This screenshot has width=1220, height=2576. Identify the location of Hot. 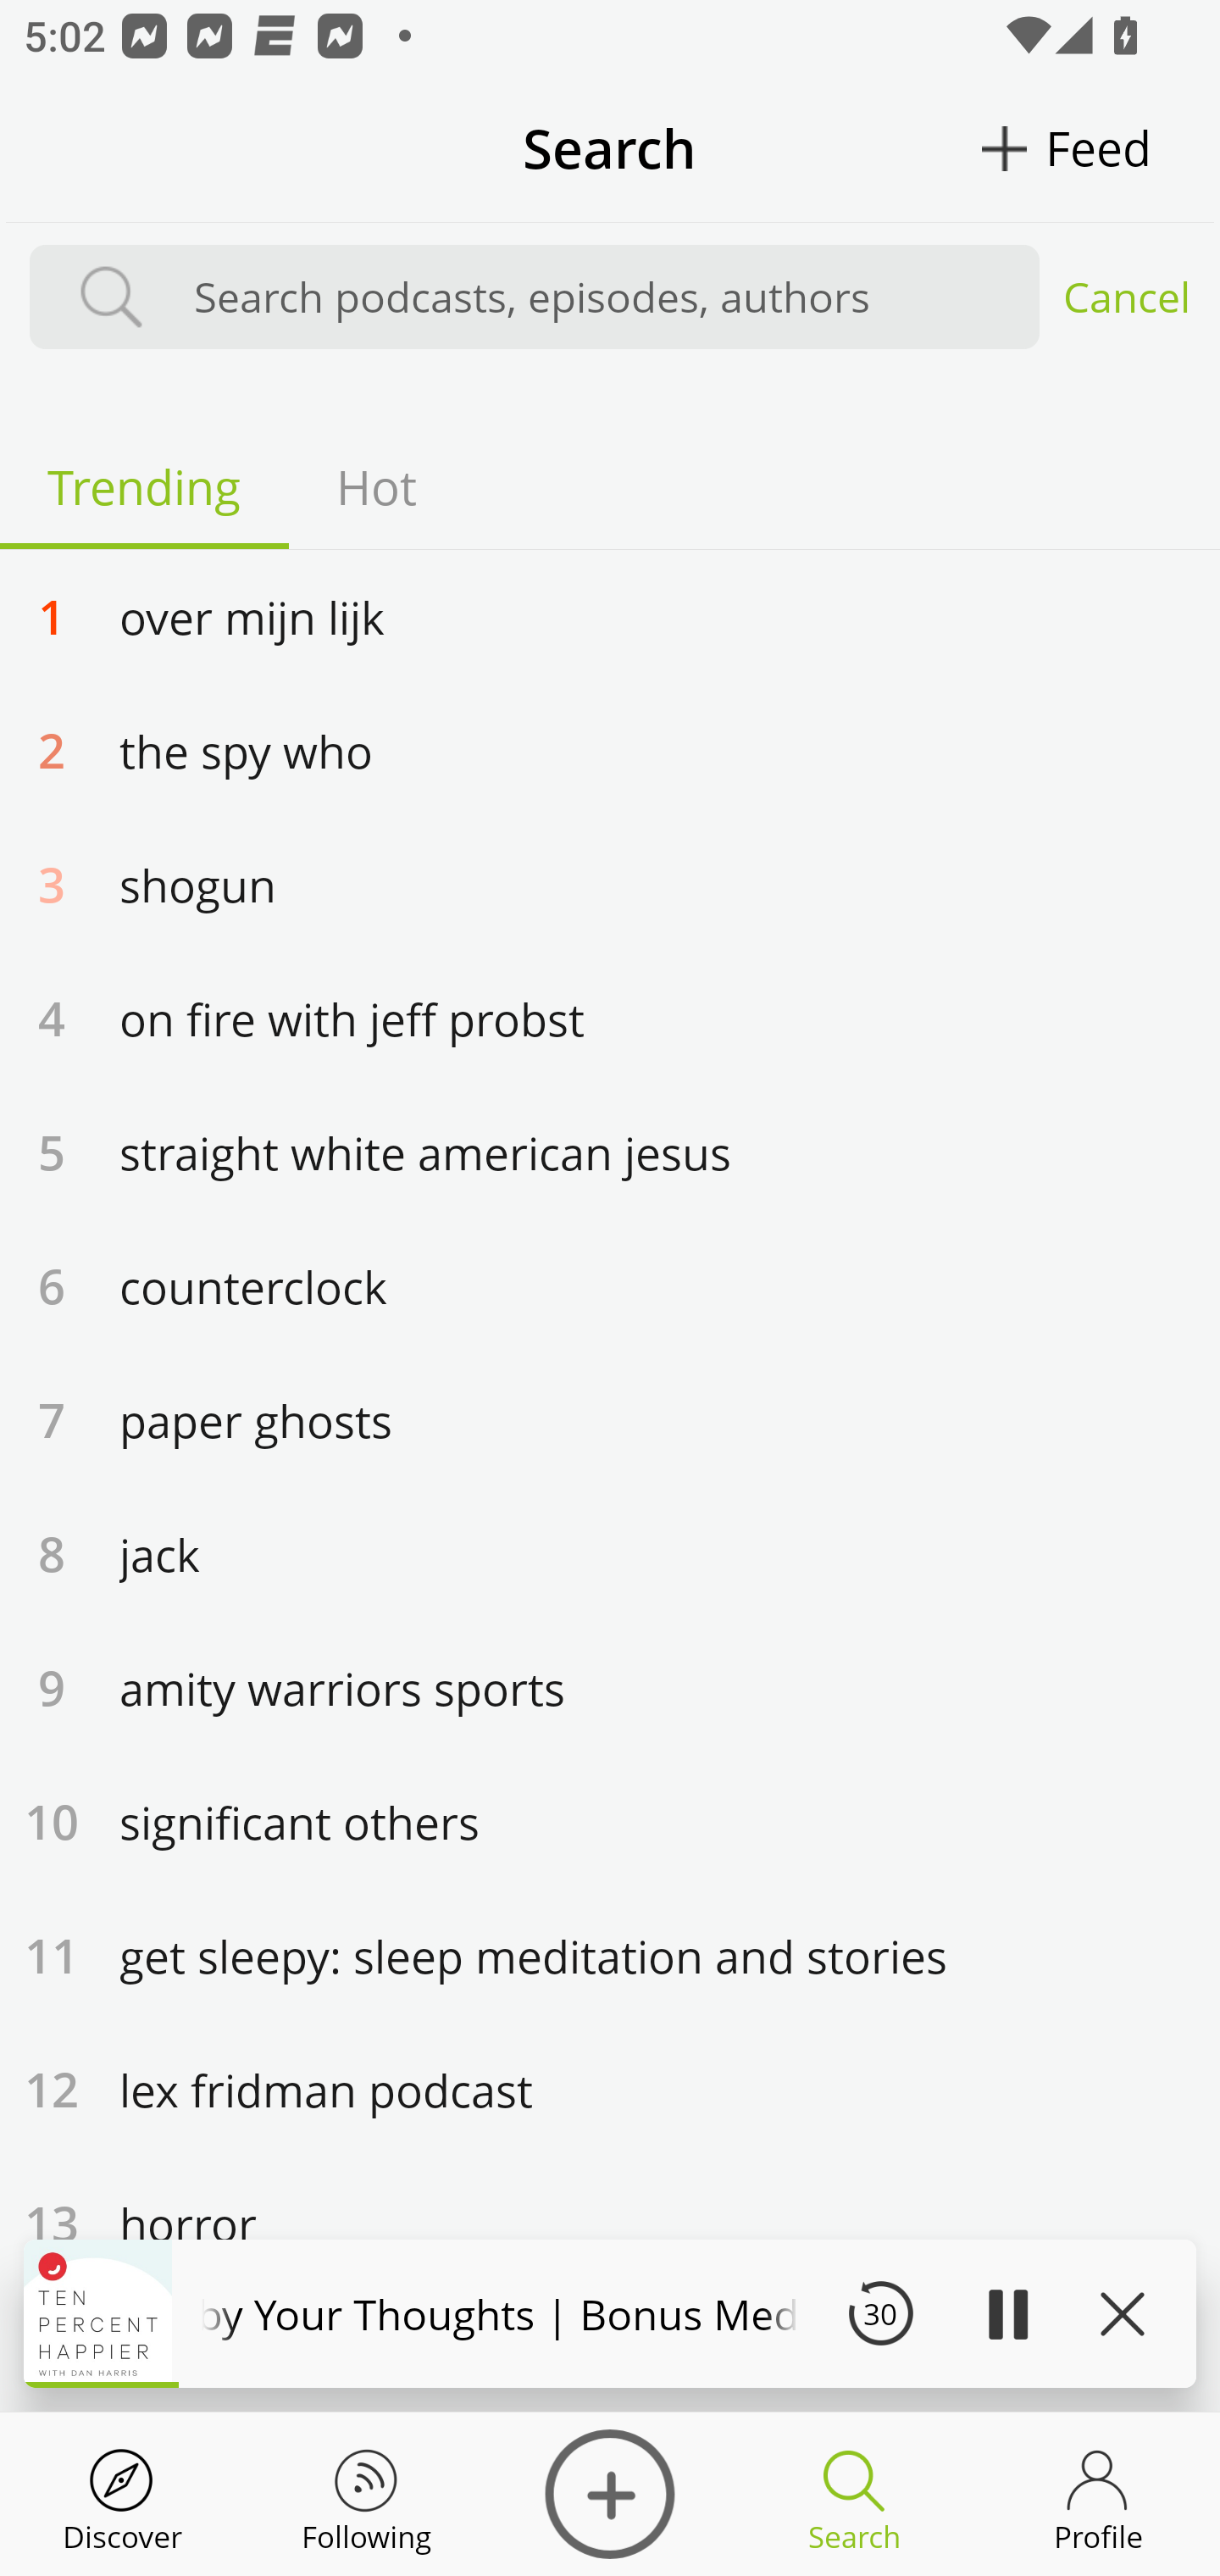
(376, 486).